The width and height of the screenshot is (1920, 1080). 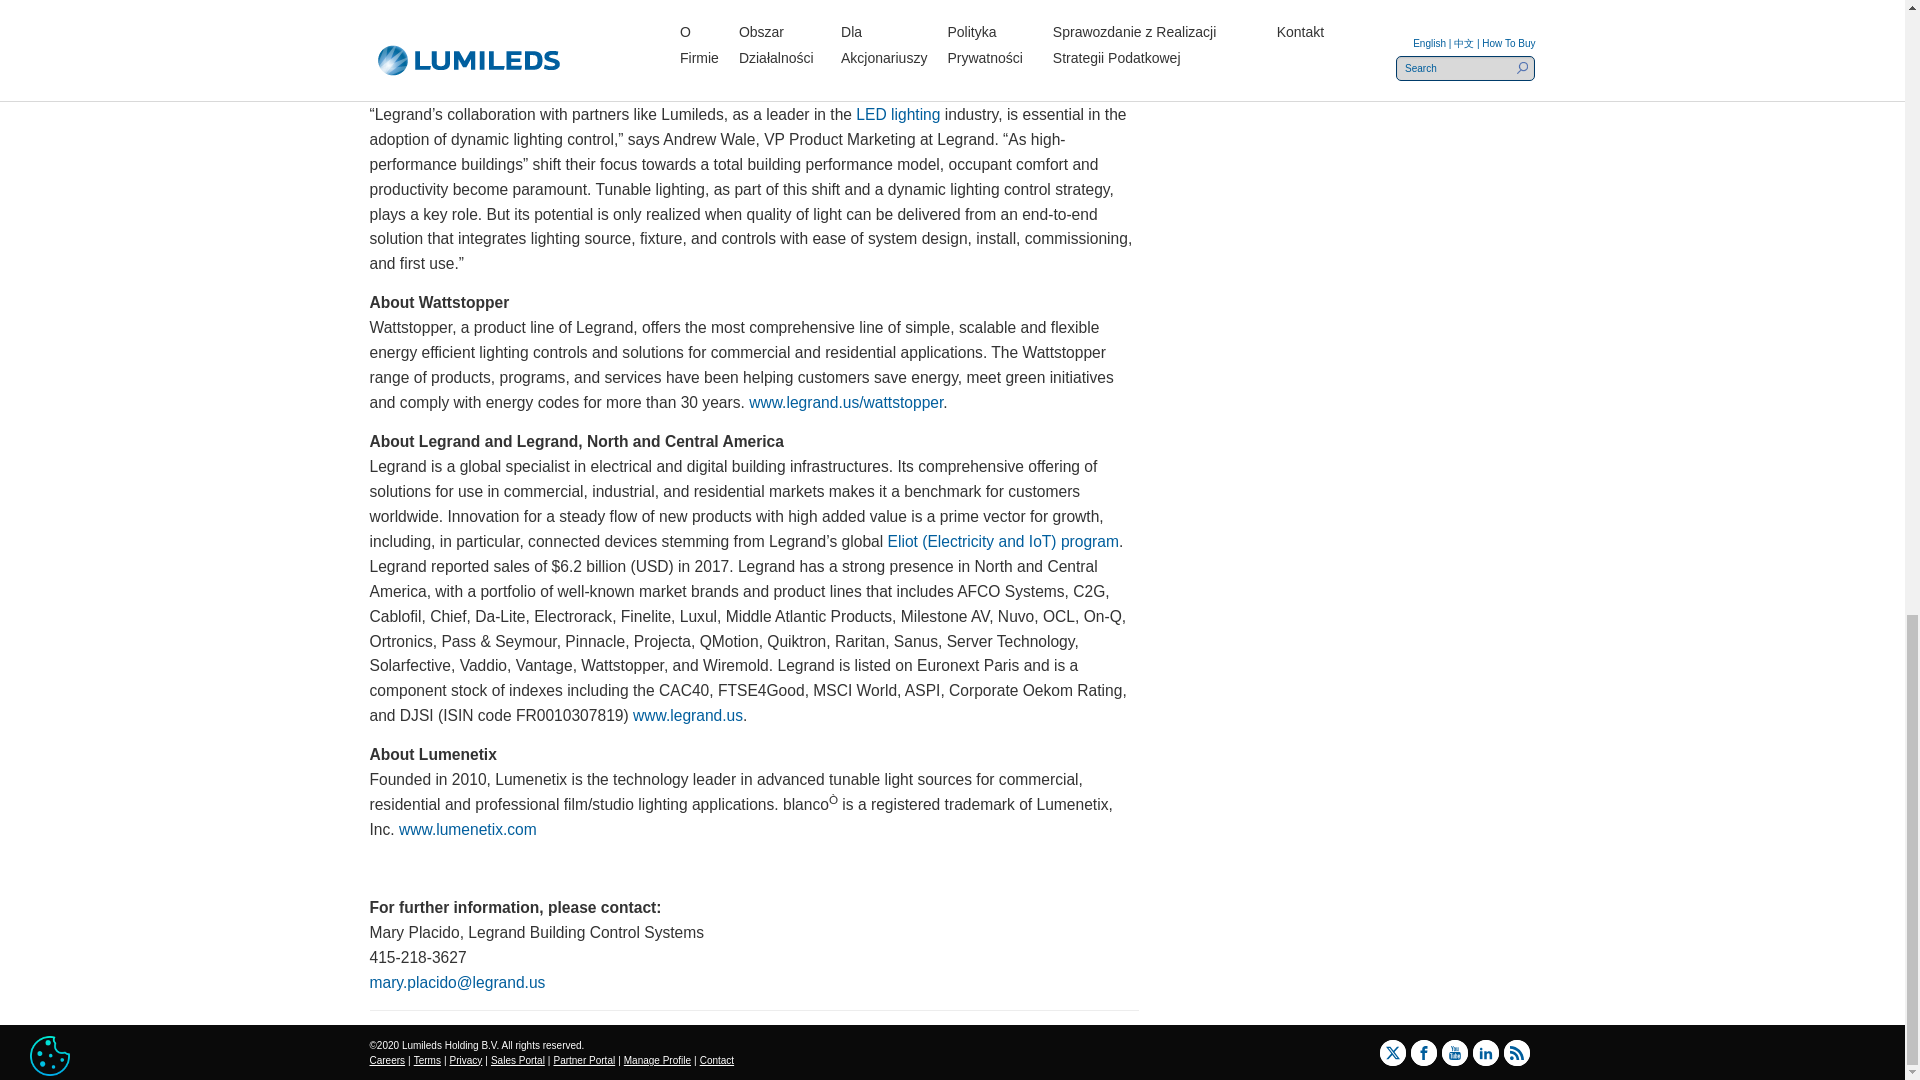 I want to click on facebook, so click(x=1423, y=1052).